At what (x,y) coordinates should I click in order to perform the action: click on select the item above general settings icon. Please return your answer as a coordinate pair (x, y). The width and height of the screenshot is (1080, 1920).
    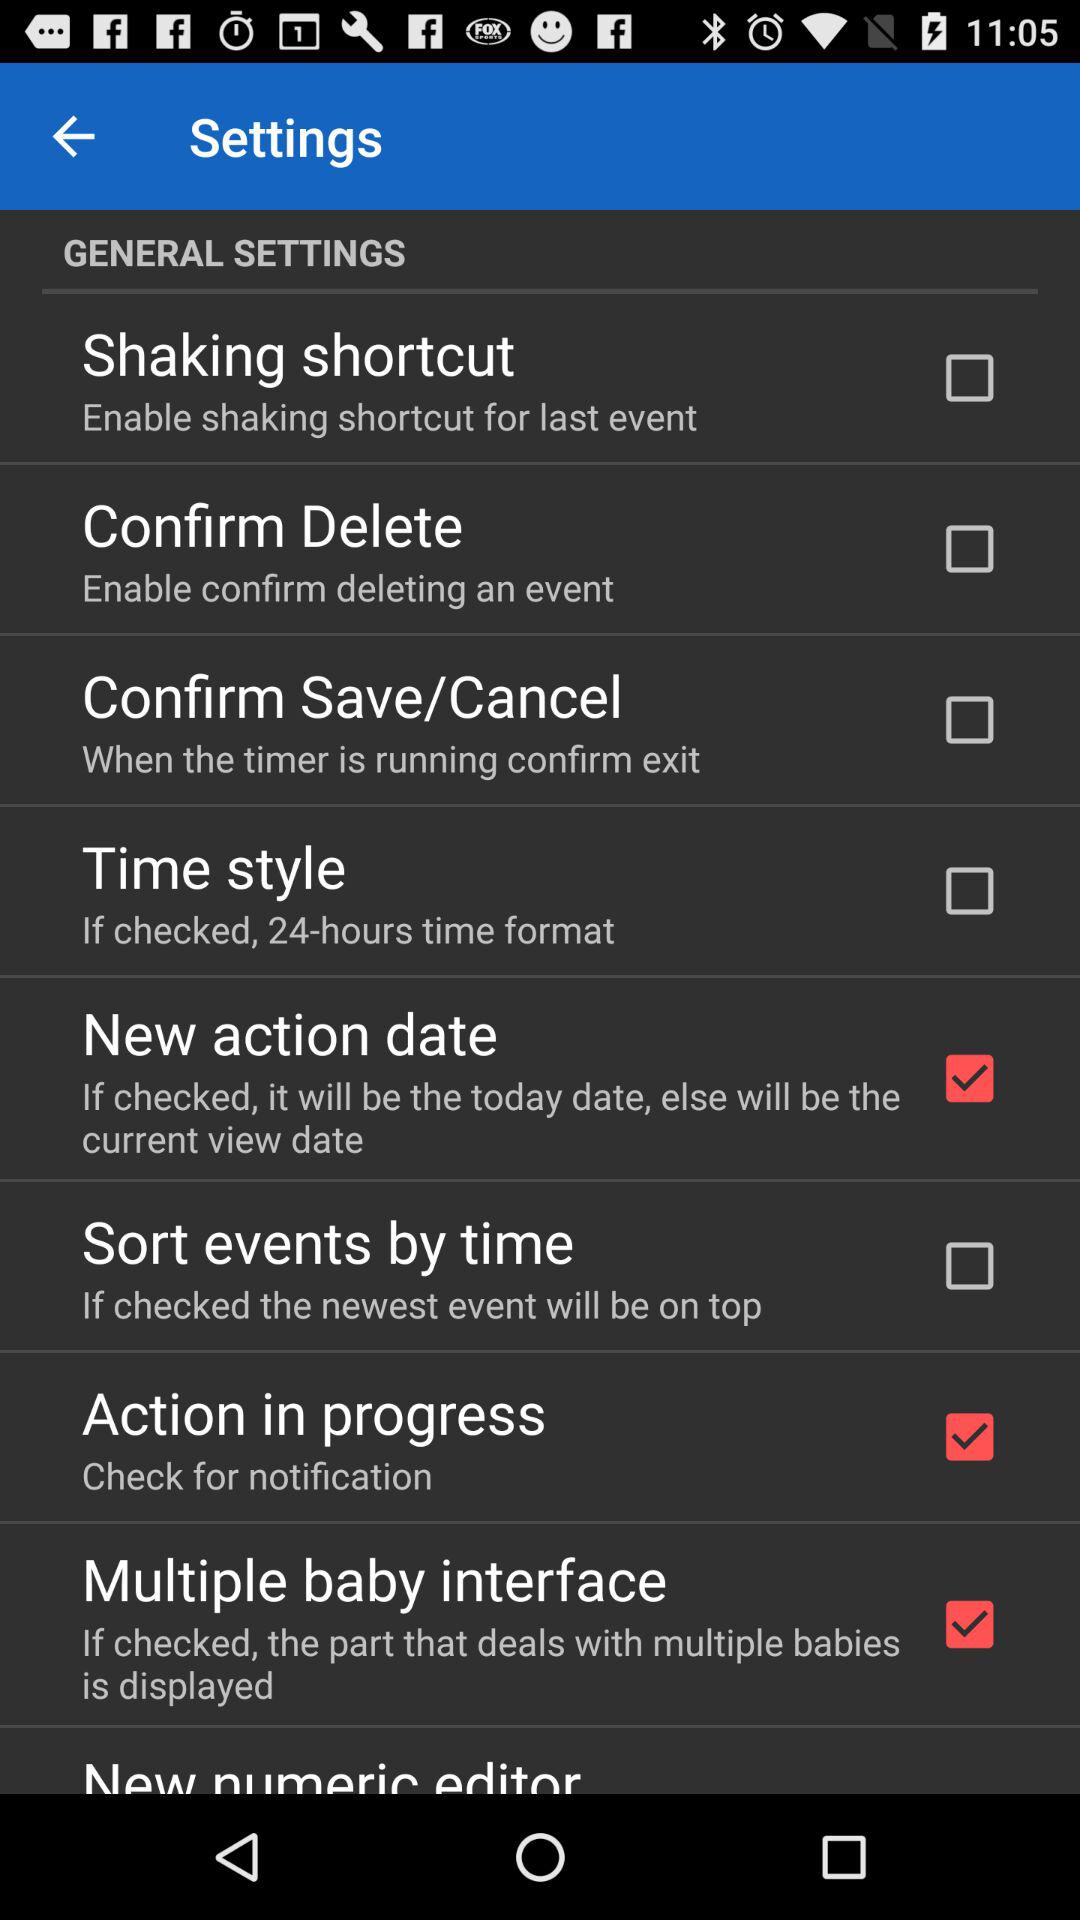
    Looking at the image, I should click on (73, 136).